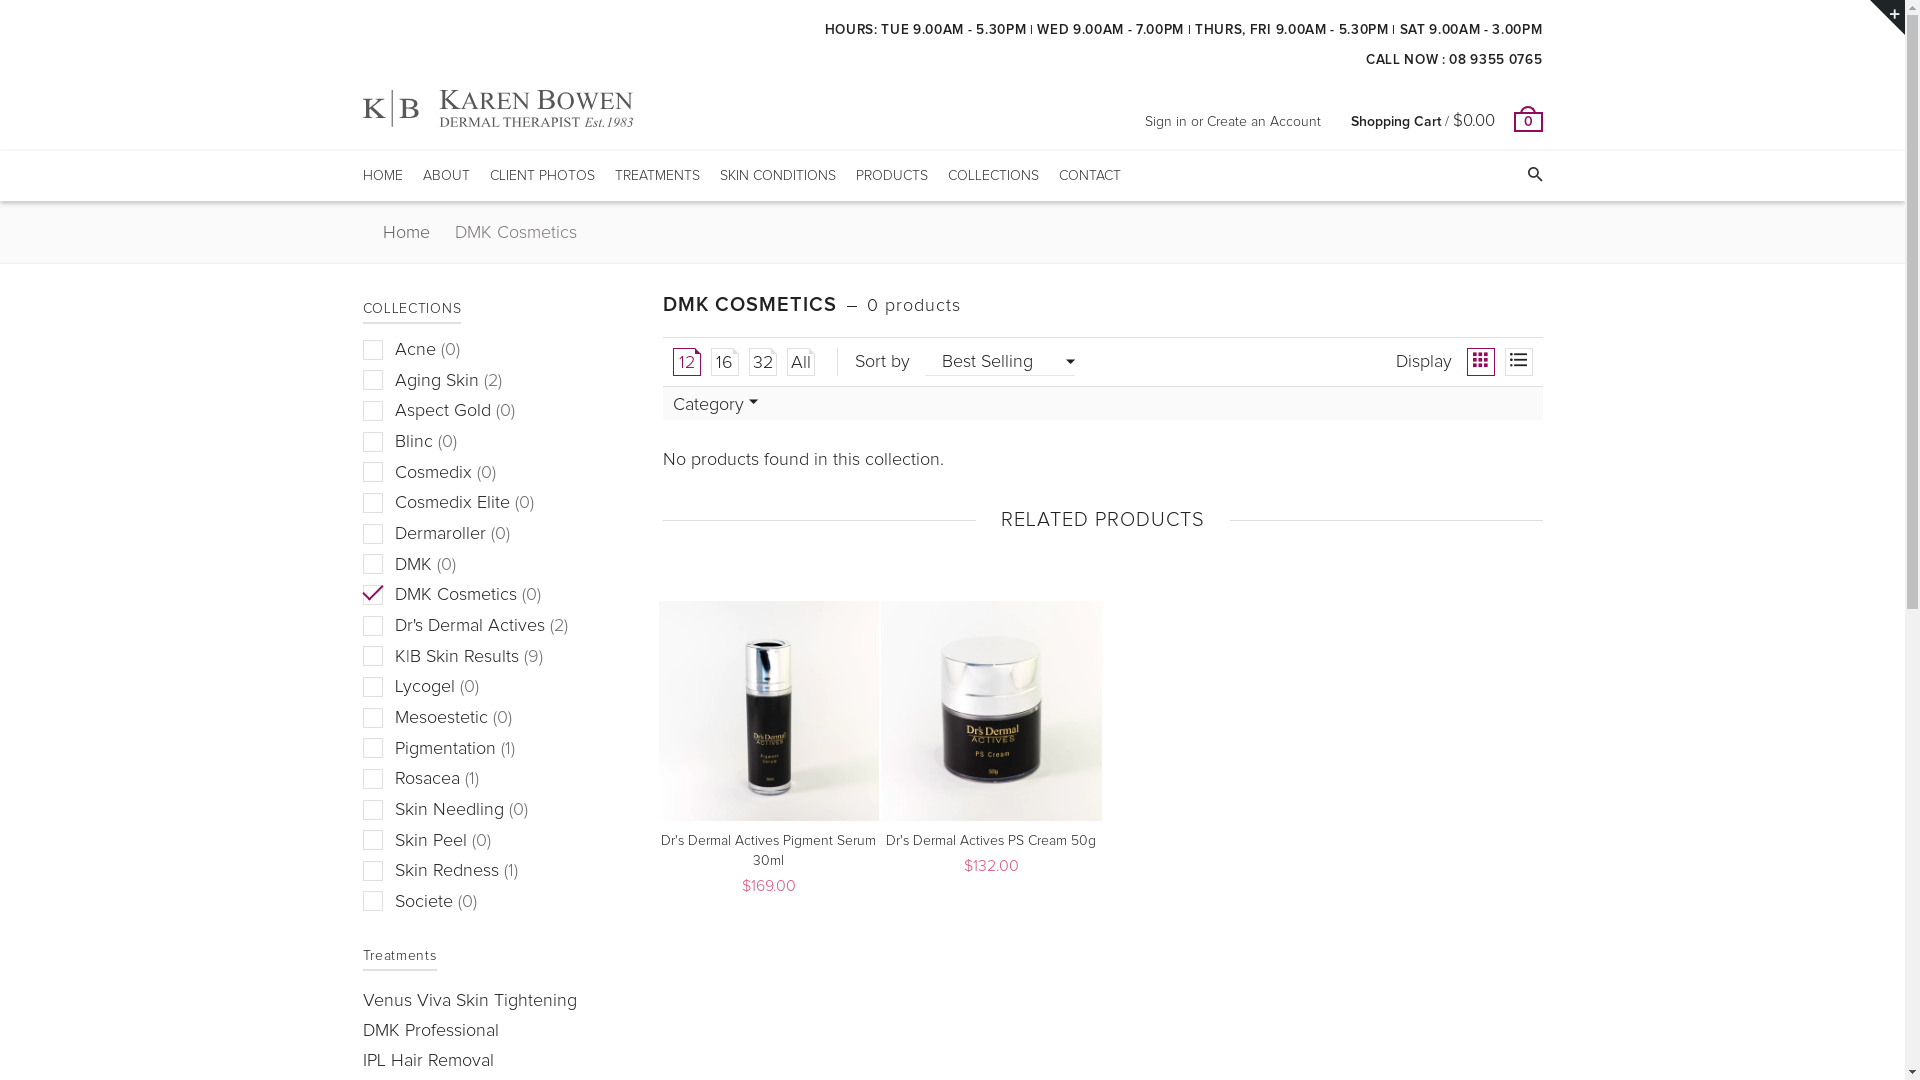 This screenshot has width=1920, height=1080. Describe the element at coordinates (994, 176) in the screenshot. I see `COLLECTIONS` at that location.